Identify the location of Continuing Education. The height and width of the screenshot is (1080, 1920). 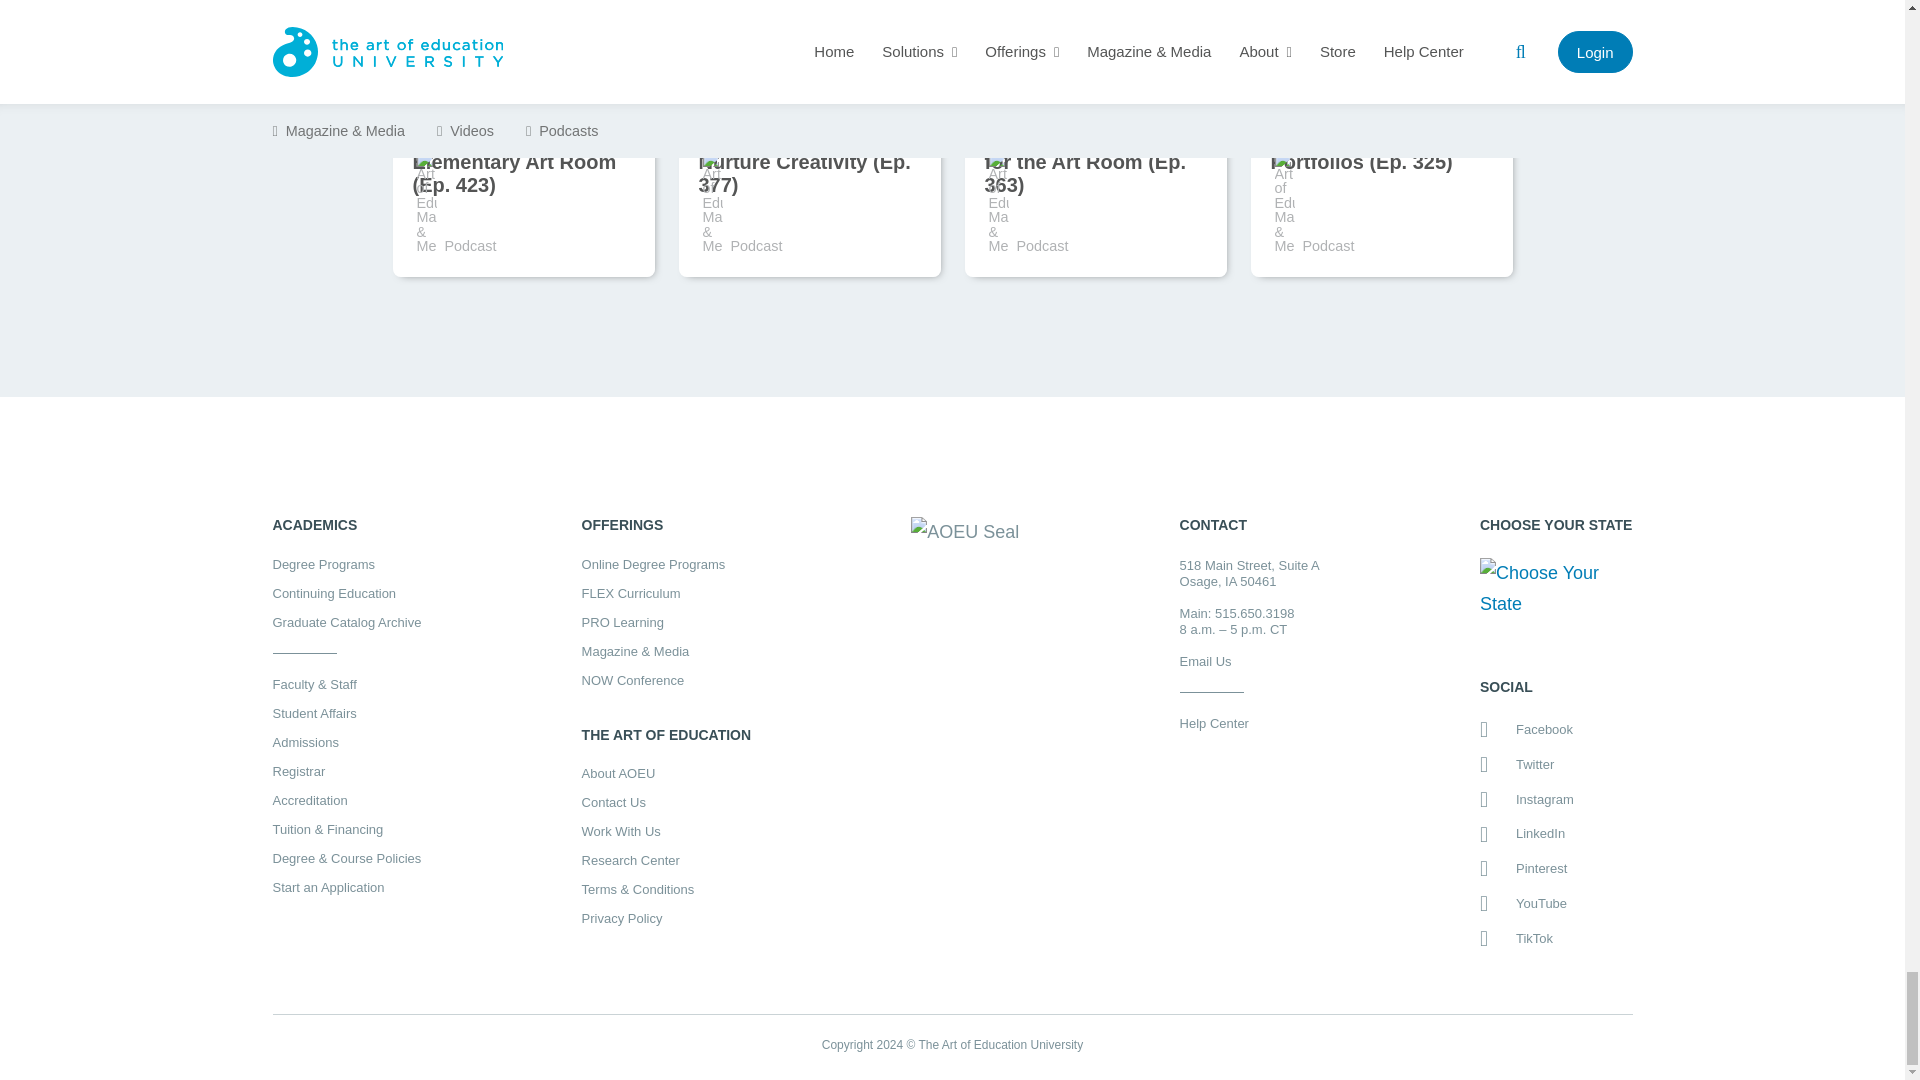
(346, 594).